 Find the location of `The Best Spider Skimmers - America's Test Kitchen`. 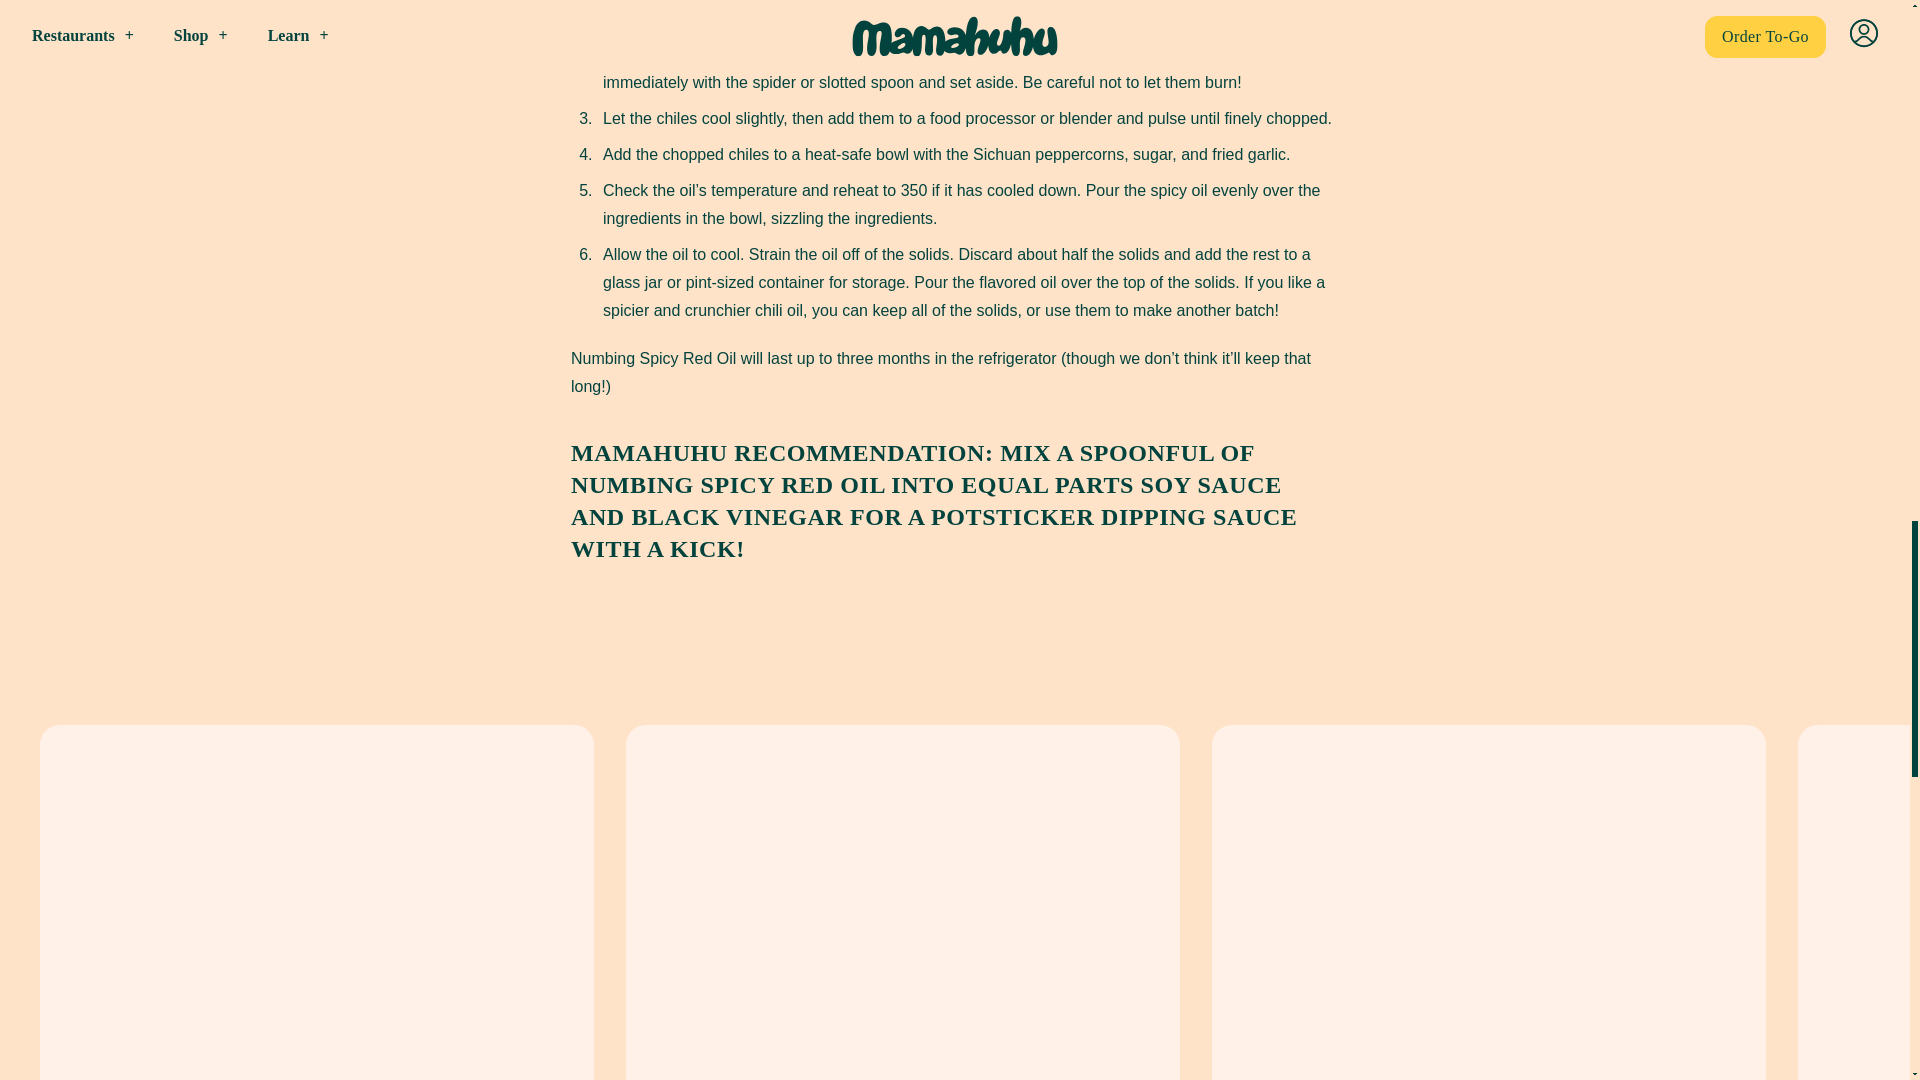

The Best Spider Skimmers - America's Test Kitchen is located at coordinates (1310, 2).